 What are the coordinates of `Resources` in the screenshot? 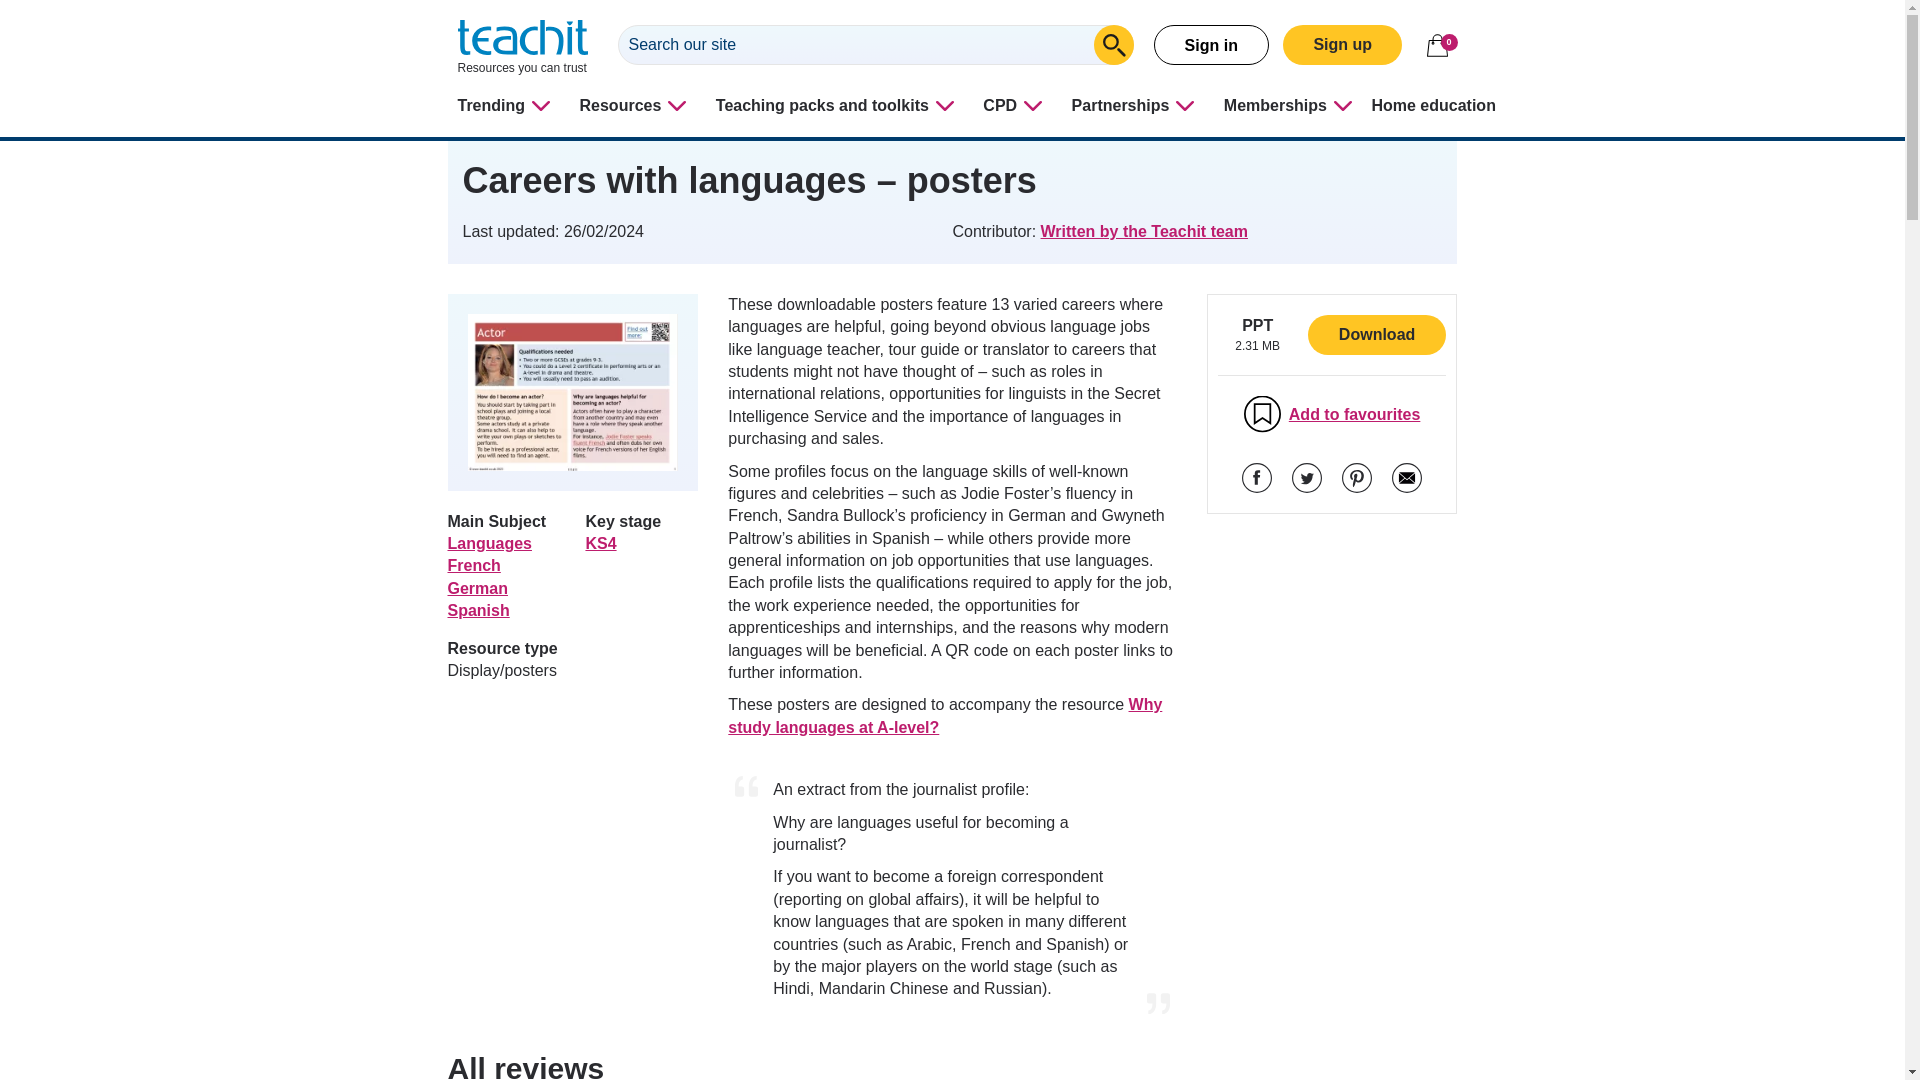 It's located at (636, 106).